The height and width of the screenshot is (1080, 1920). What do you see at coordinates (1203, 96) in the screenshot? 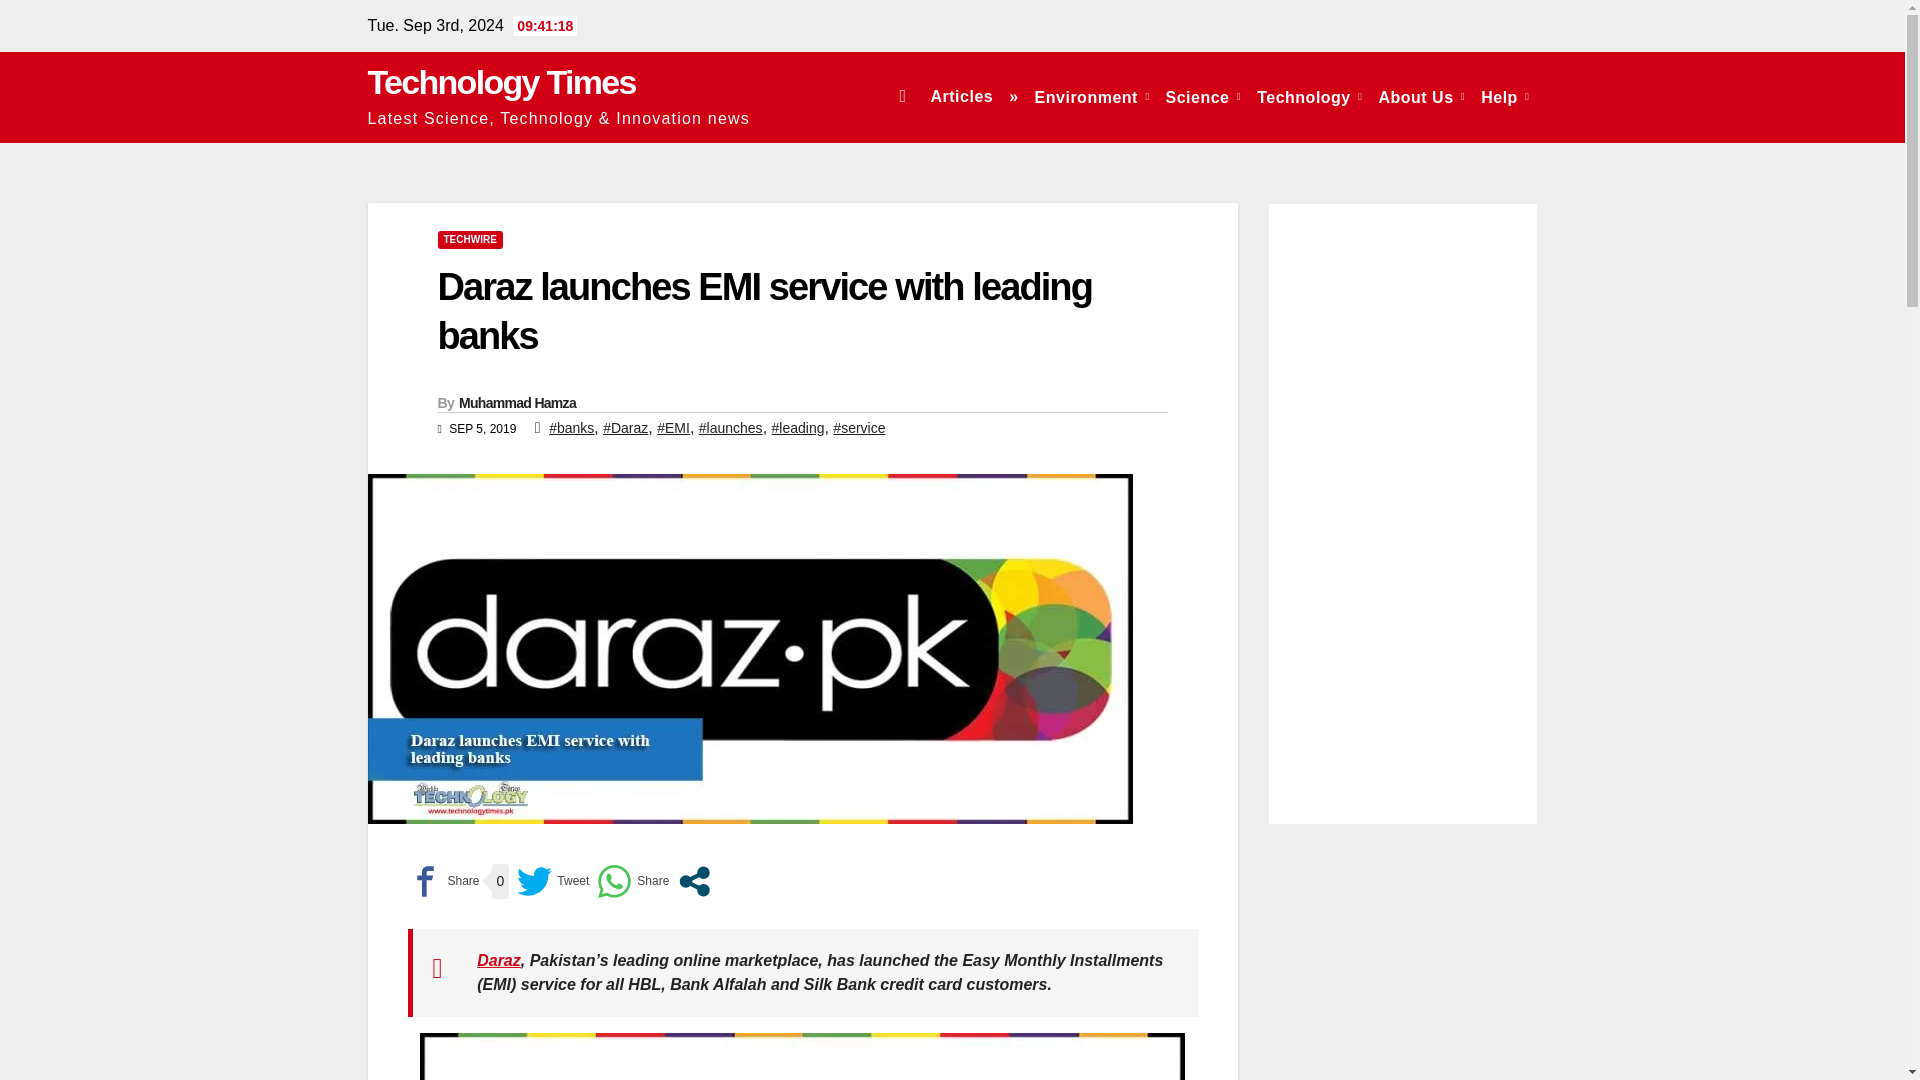
I see `Science` at bounding box center [1203, 96].